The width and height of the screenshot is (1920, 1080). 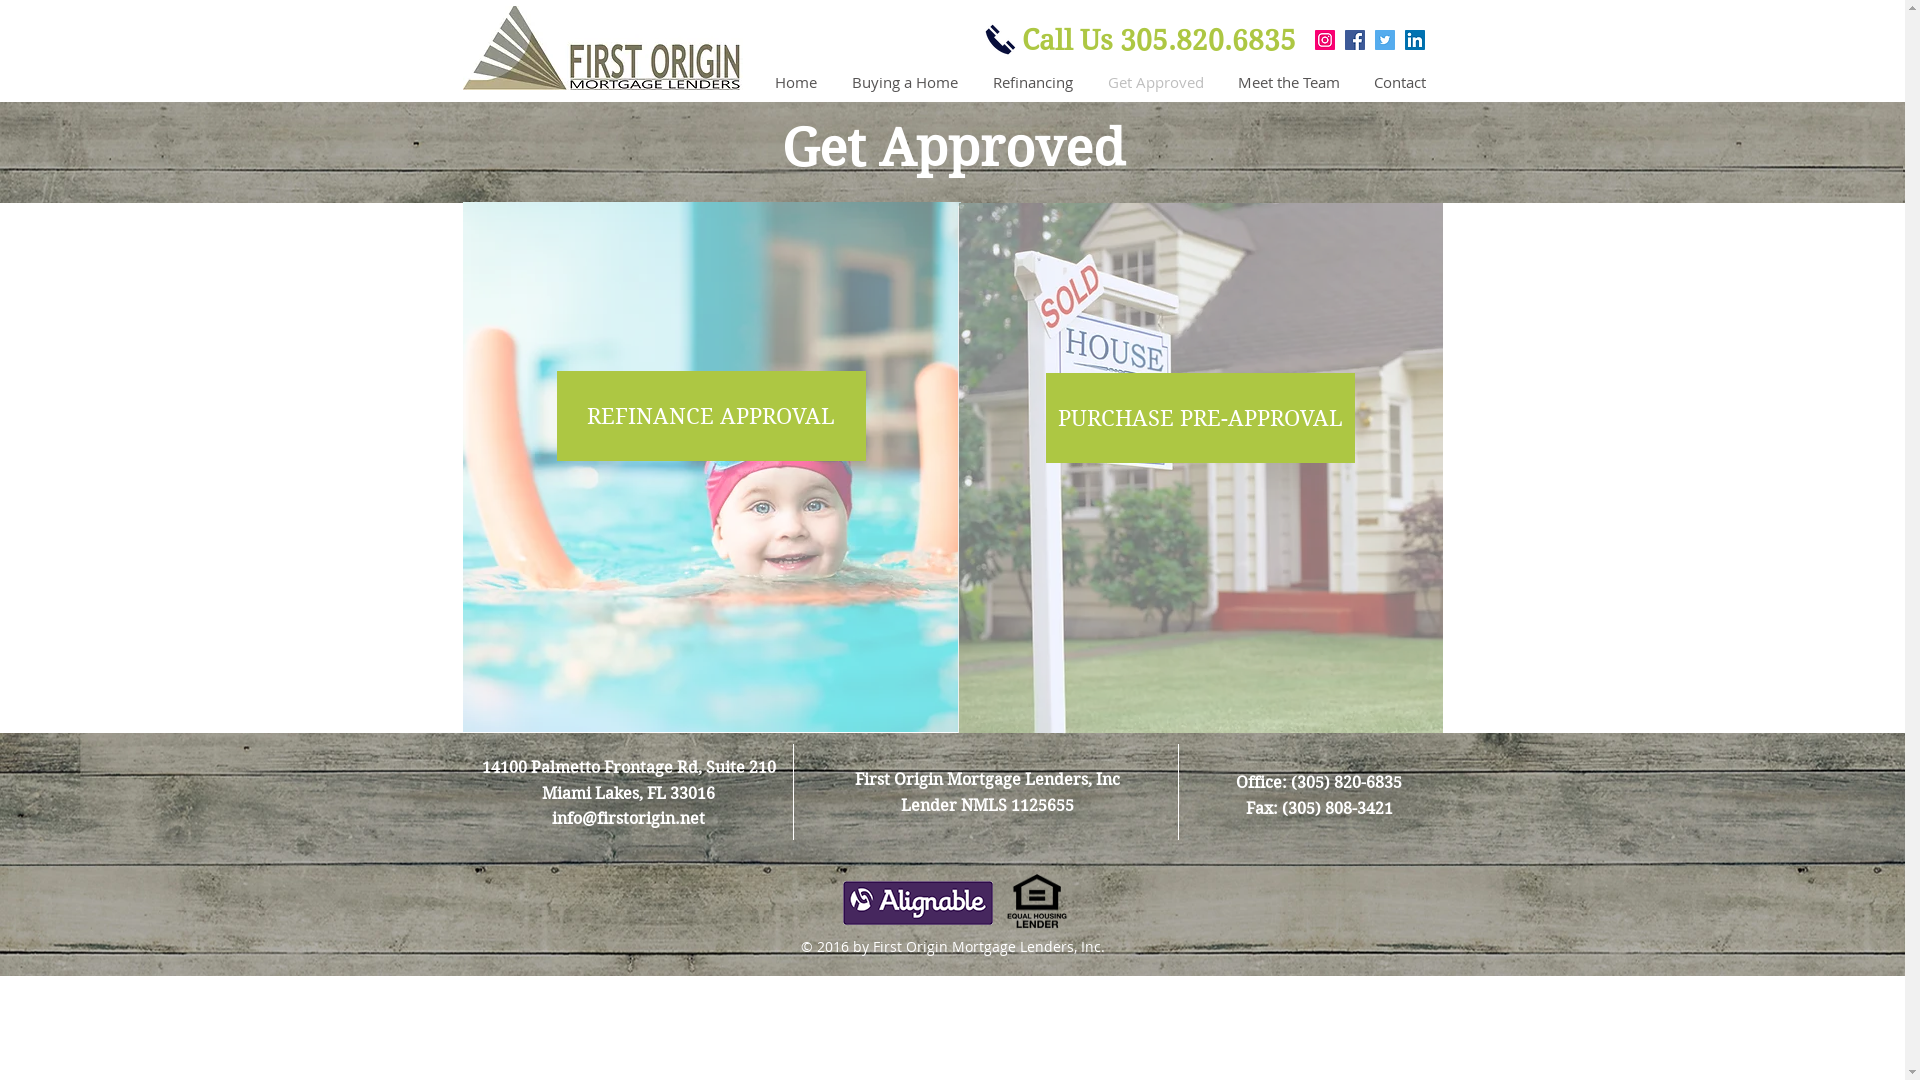 I want to click on Refinancing, so click(x=1030, y=82).